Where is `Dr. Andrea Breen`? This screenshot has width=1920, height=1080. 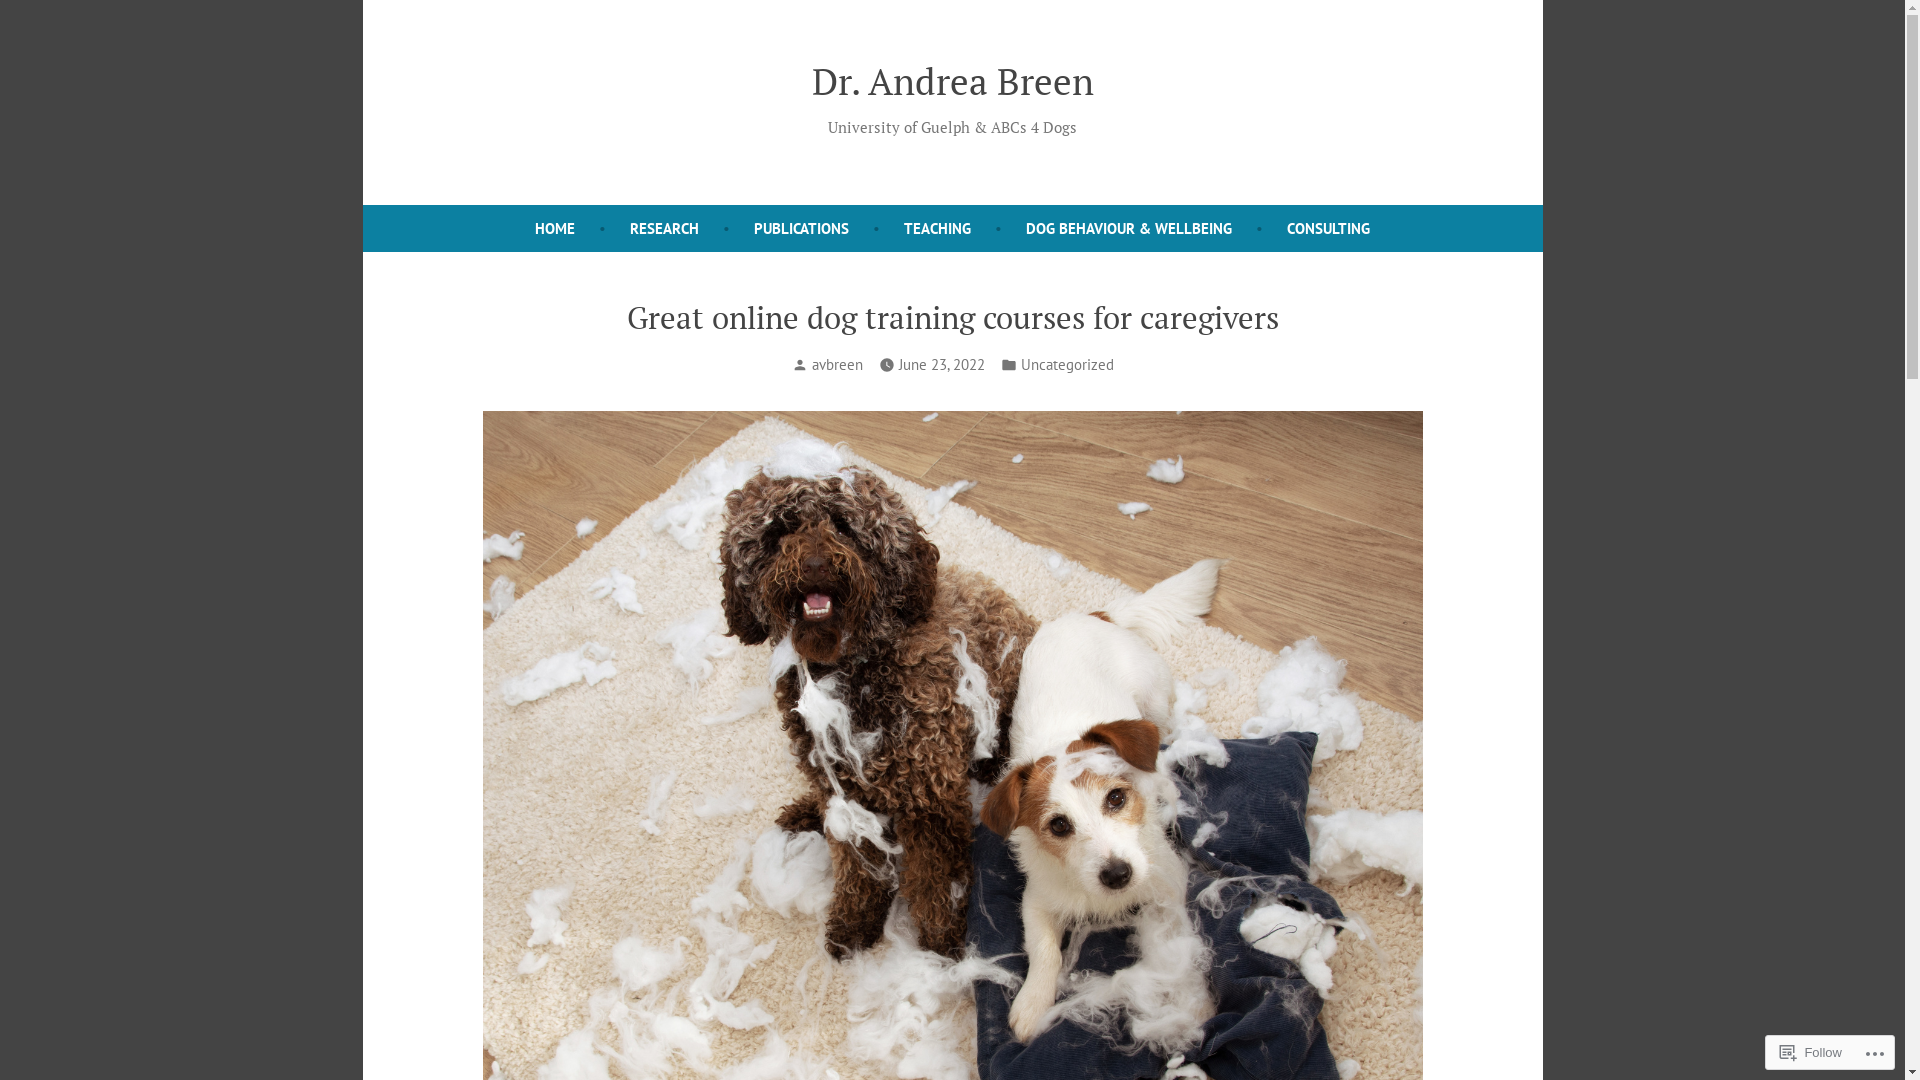
Dr. Andrea Breen is located at coordinates (953, 81).